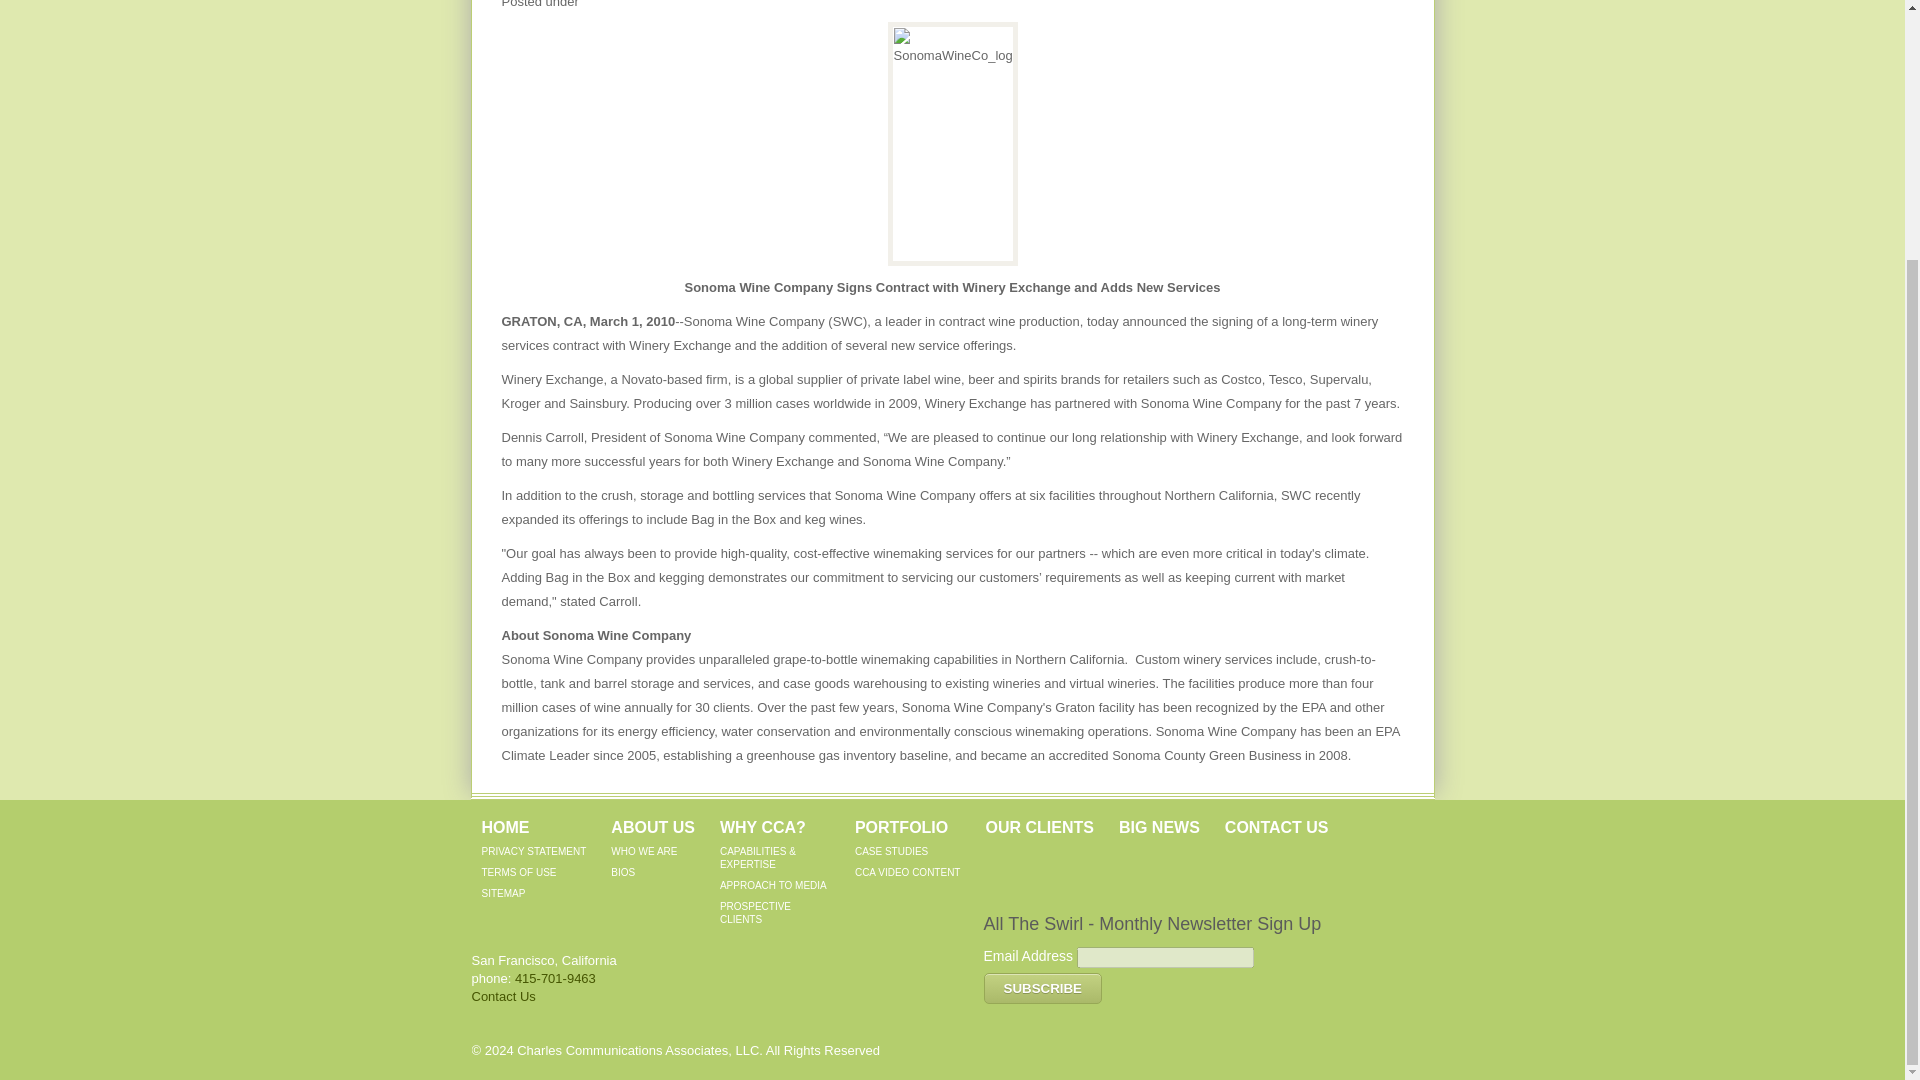  What do you see at coordinates (1042, 988) in the screenshot?
I see `Subscribe` at bounding box center [1042, 988].